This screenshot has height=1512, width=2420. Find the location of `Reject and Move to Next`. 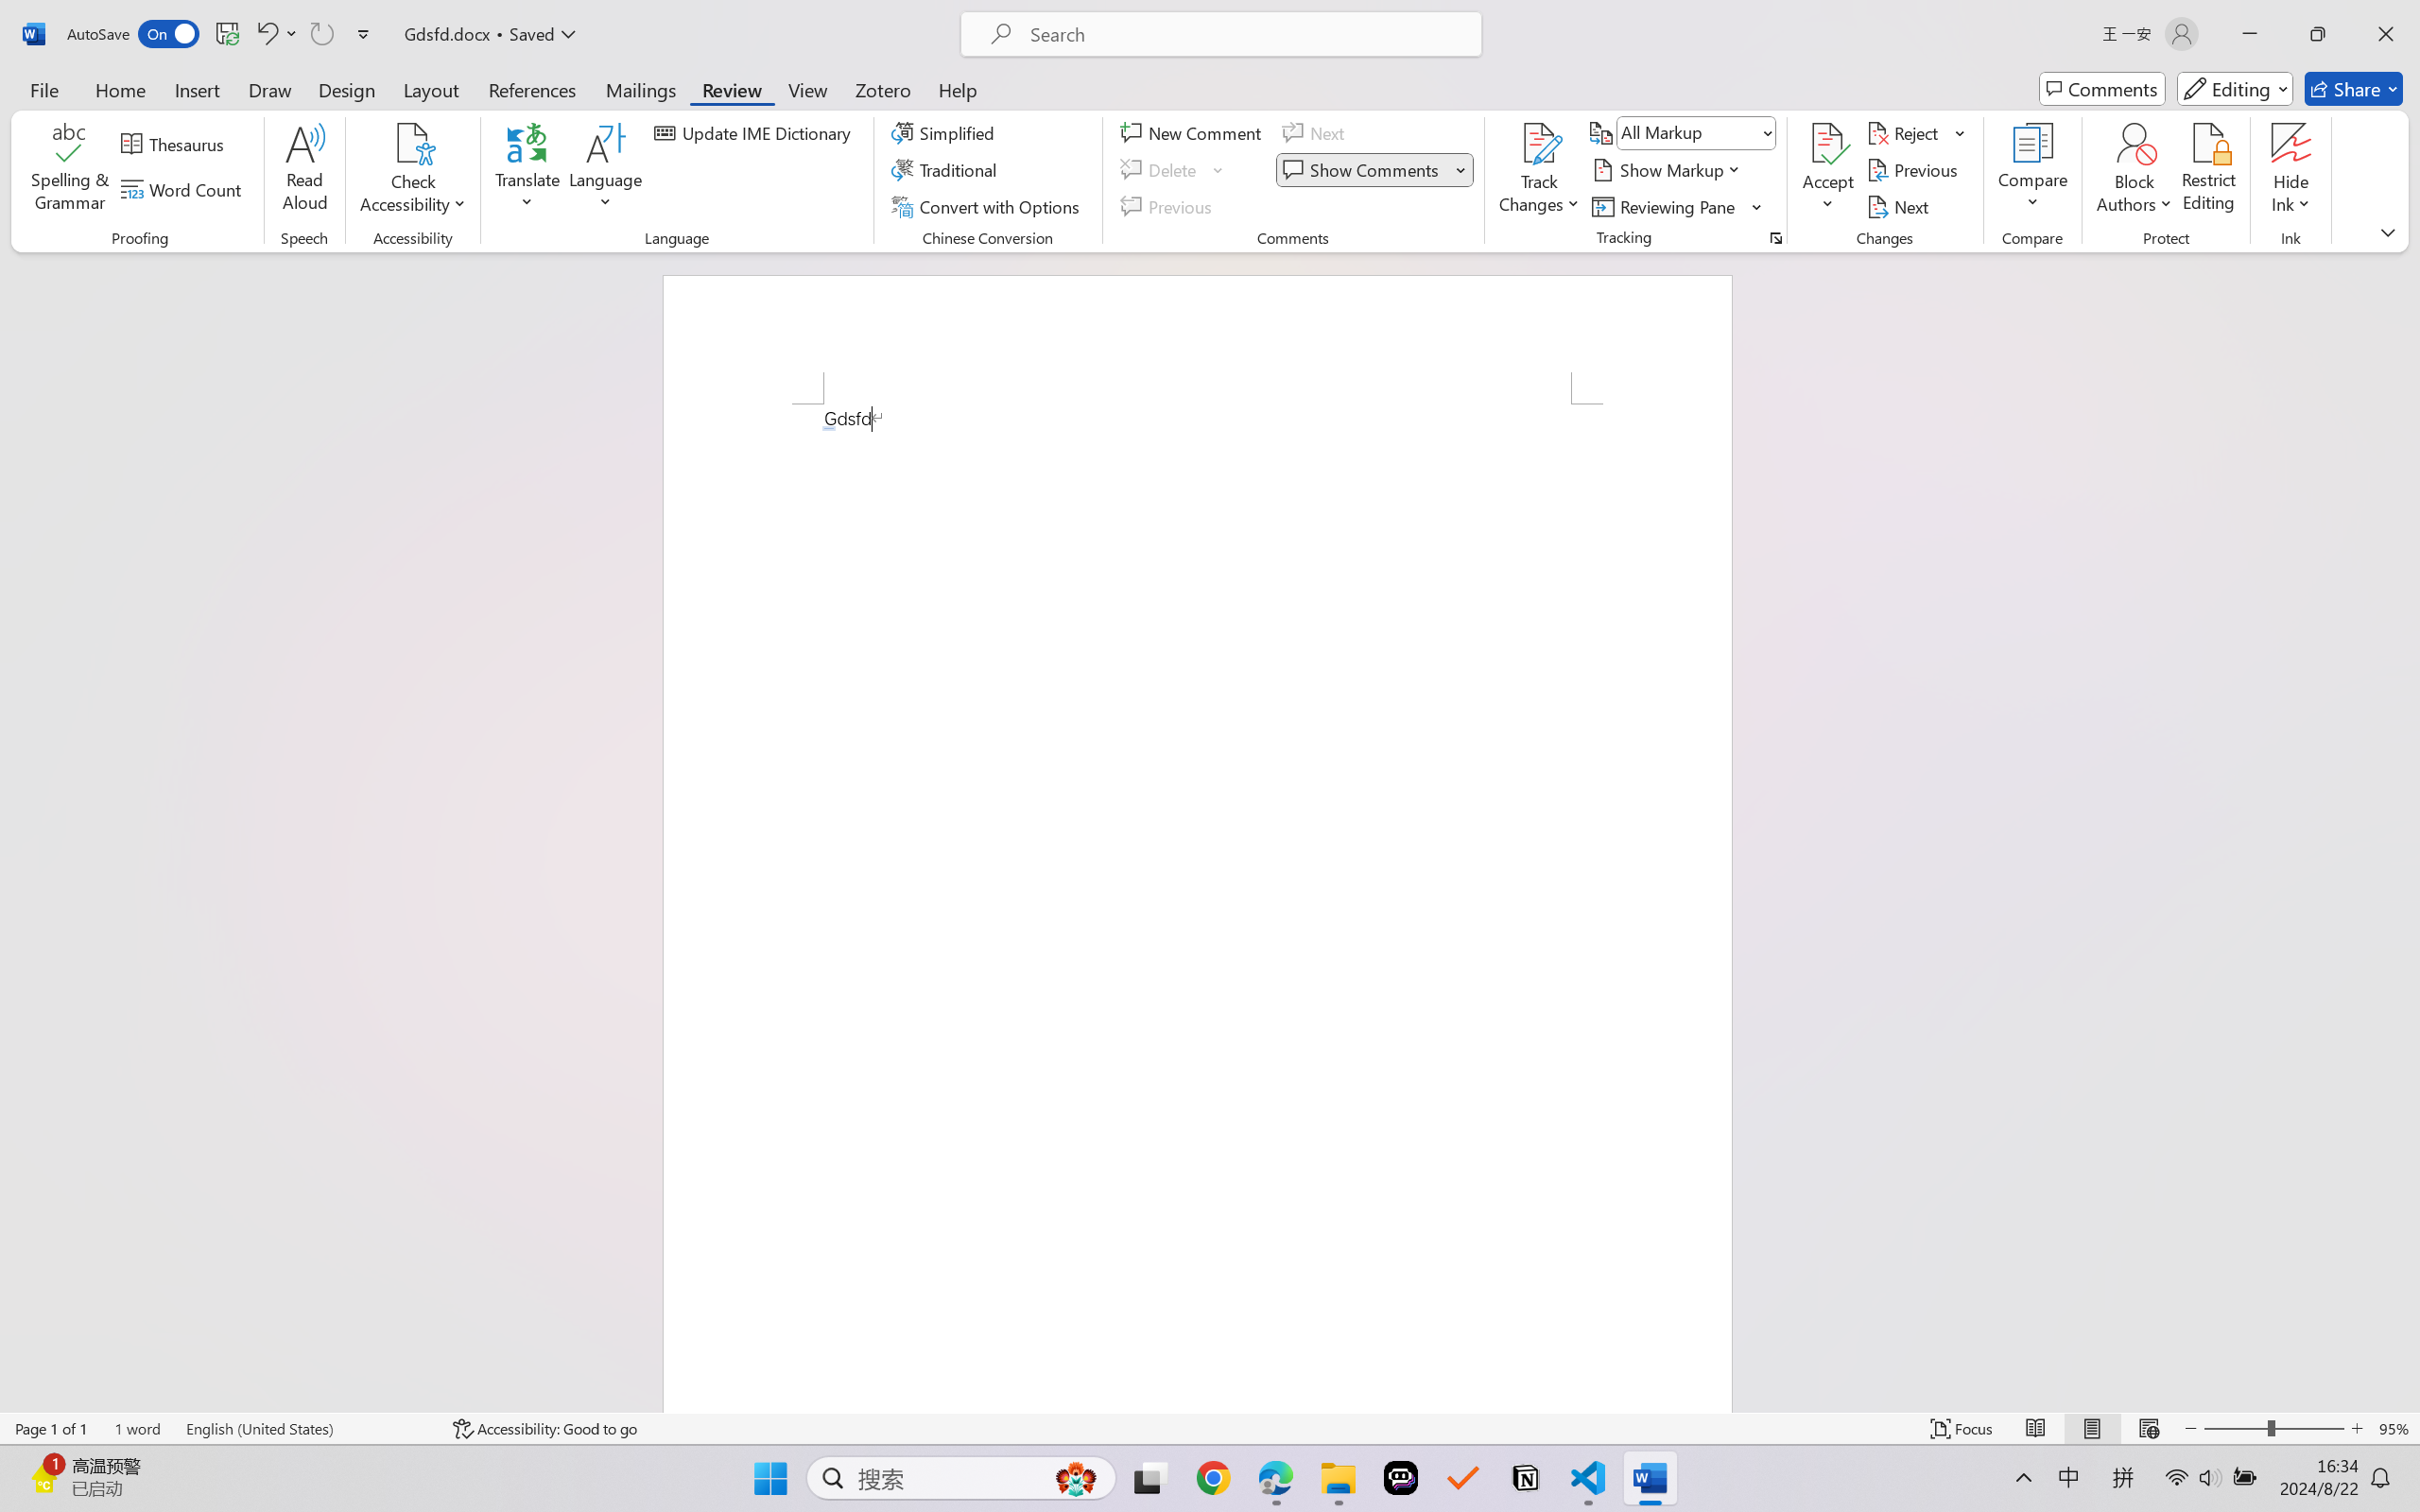

Reject and Move to Next is located at coordinates (1906, 132).